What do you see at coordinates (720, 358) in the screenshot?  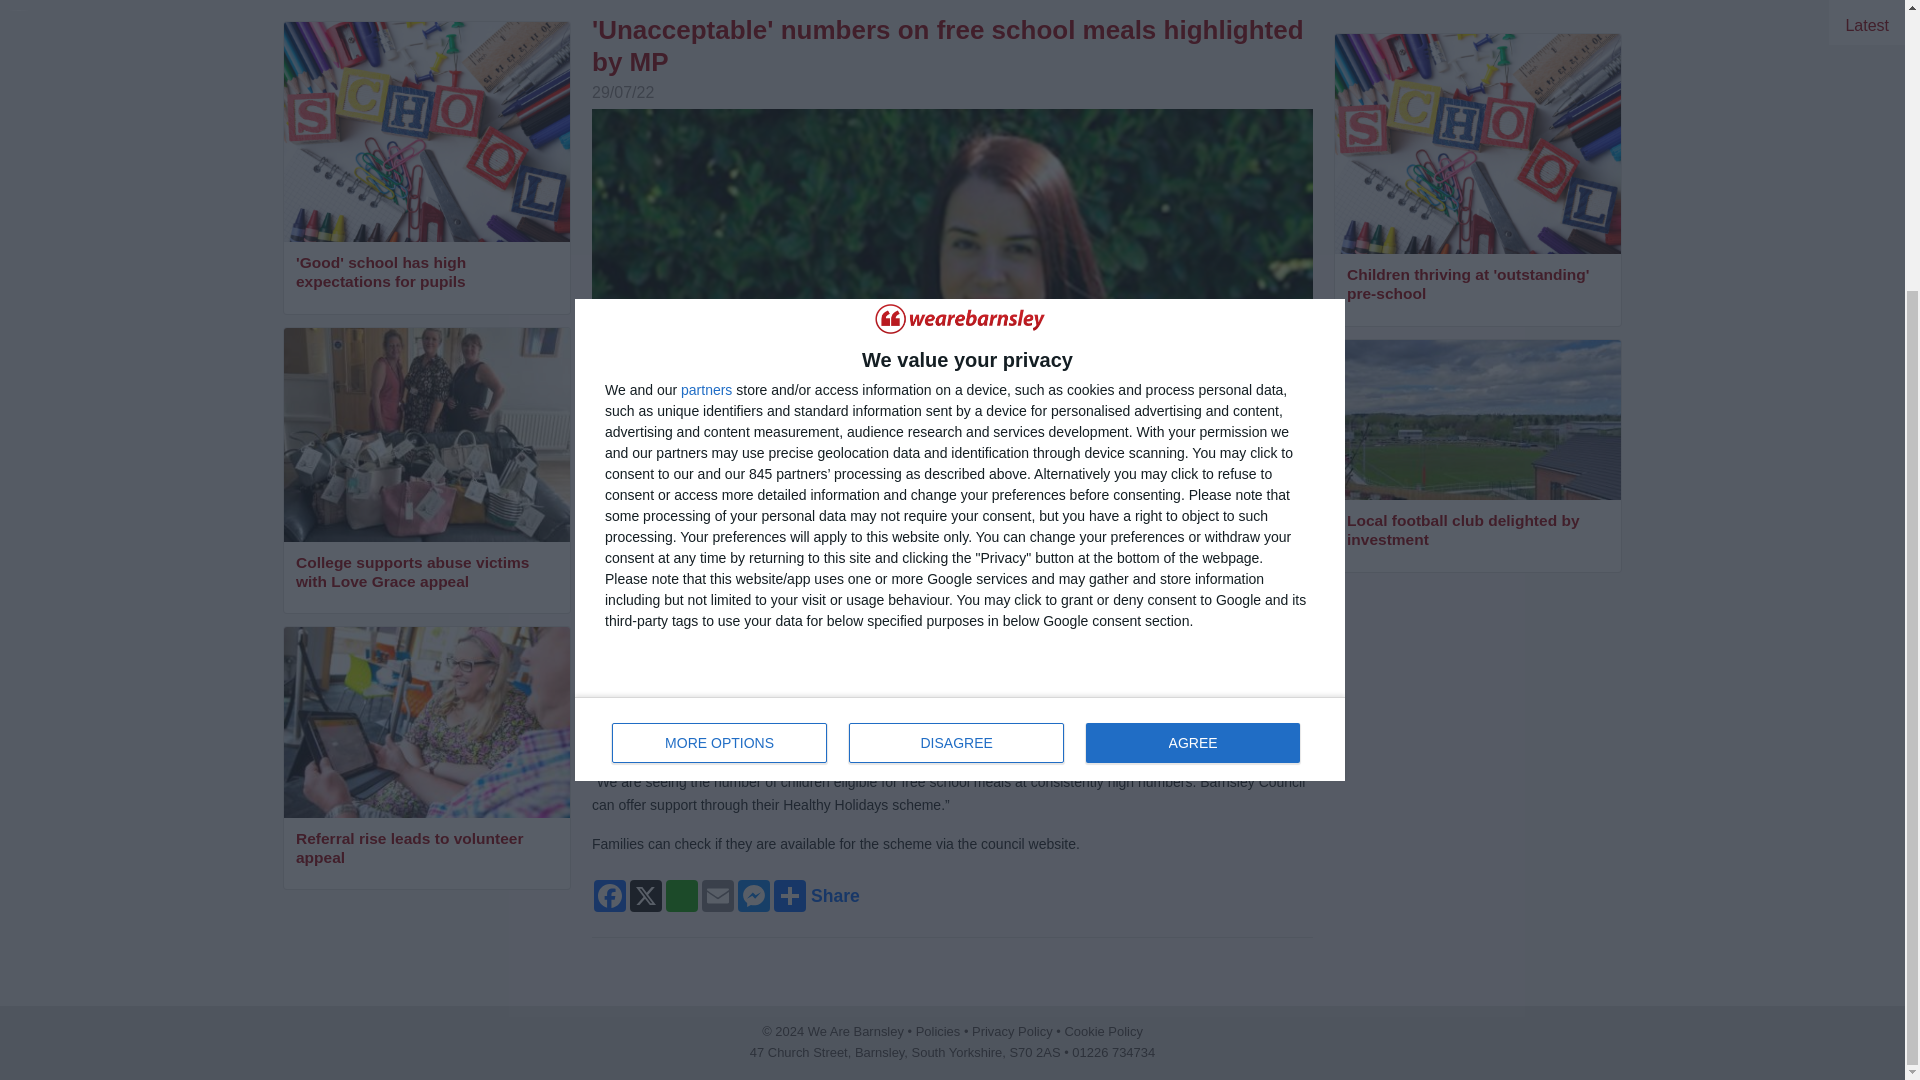 I see `MORE OPTIONS` at bounding box center [720, 358].